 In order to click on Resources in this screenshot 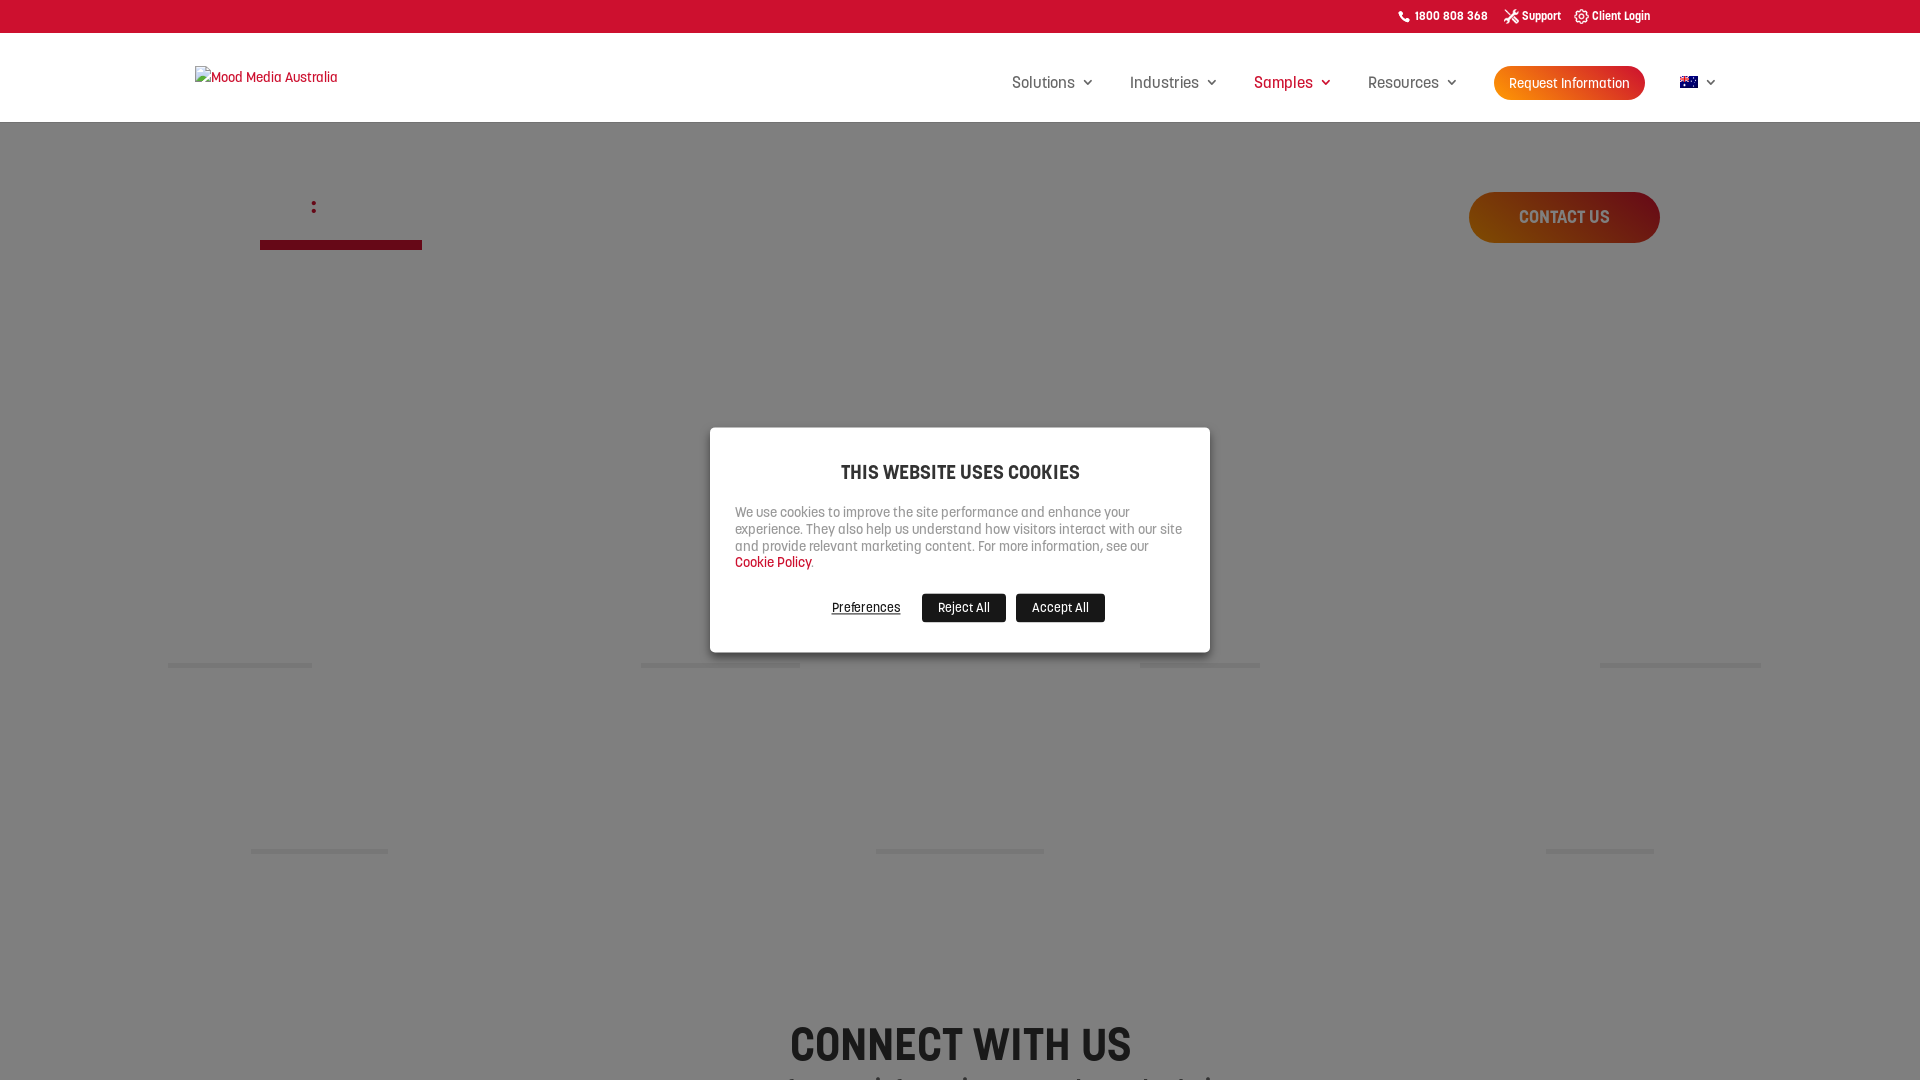, I will do `click(1414, 98)`.